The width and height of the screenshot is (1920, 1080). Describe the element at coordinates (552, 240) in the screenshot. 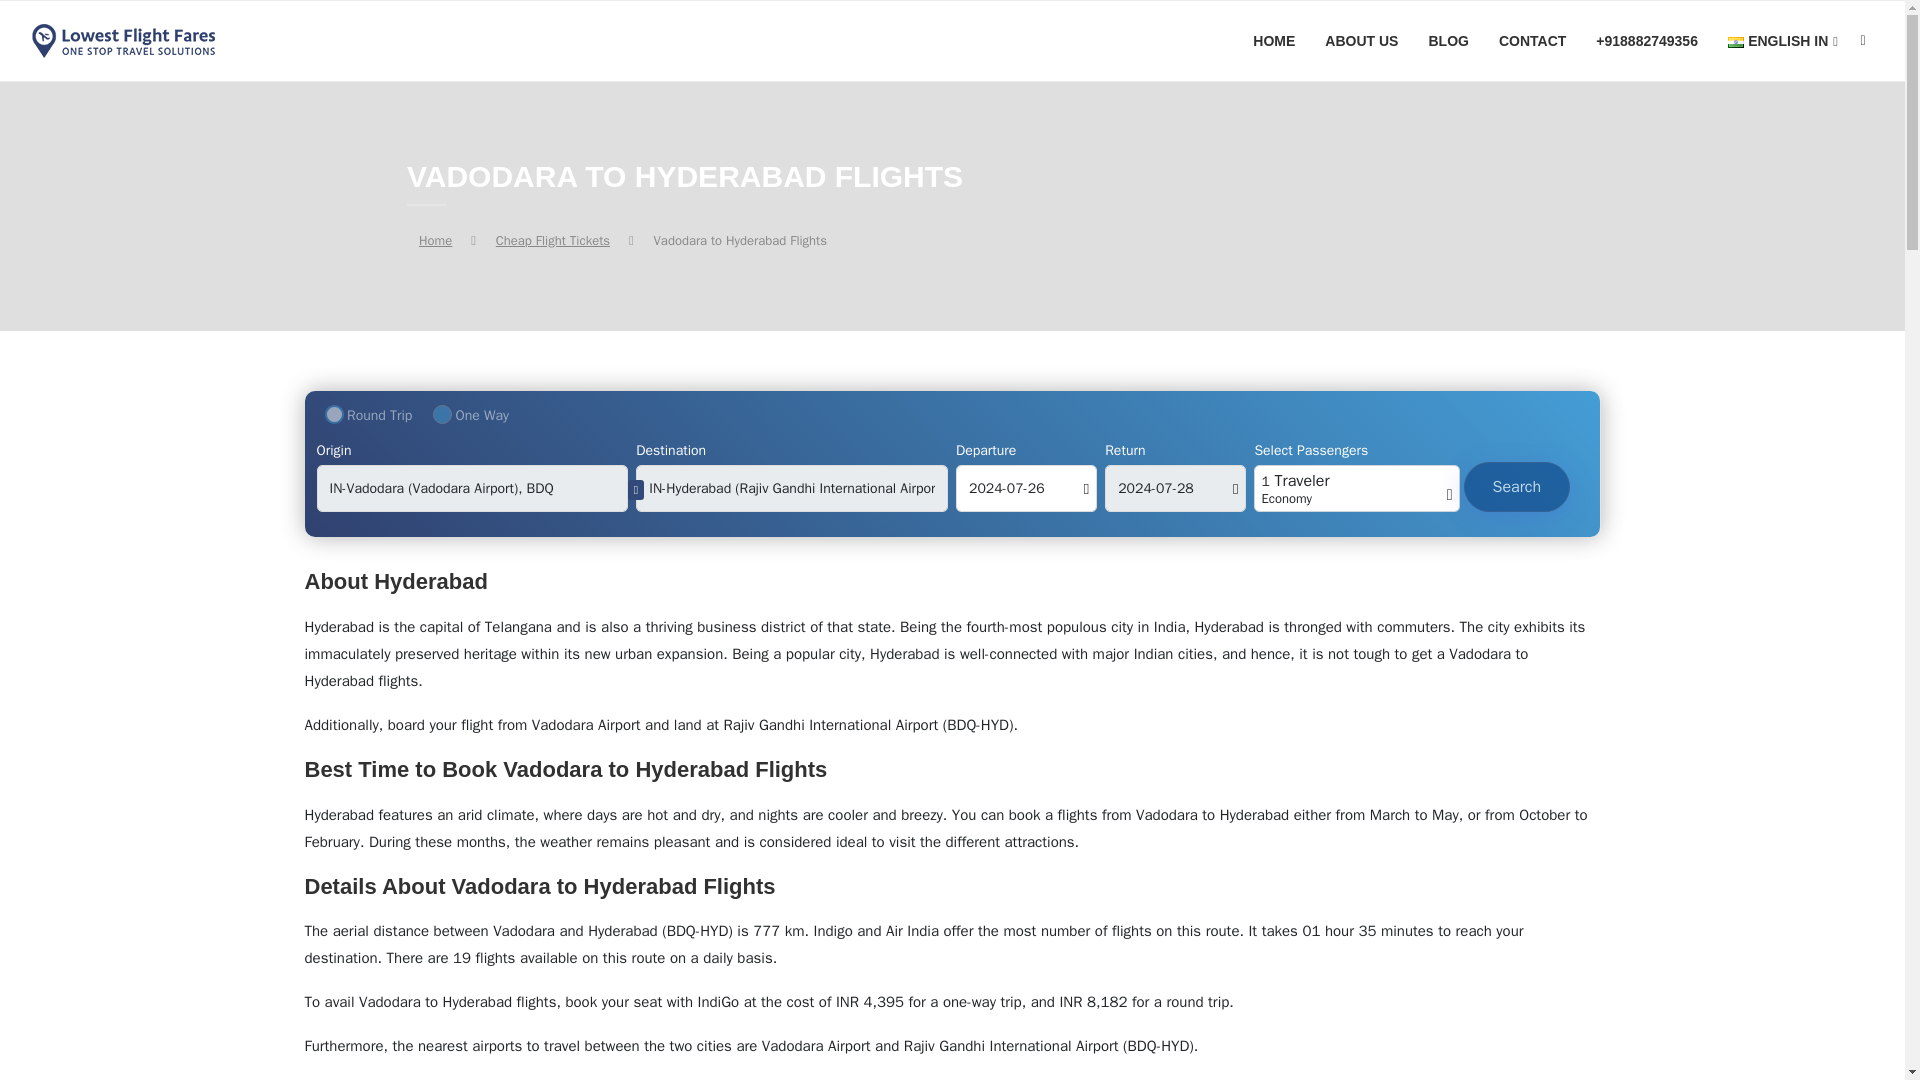

I see `Cheap Flight Tickets` at that location.